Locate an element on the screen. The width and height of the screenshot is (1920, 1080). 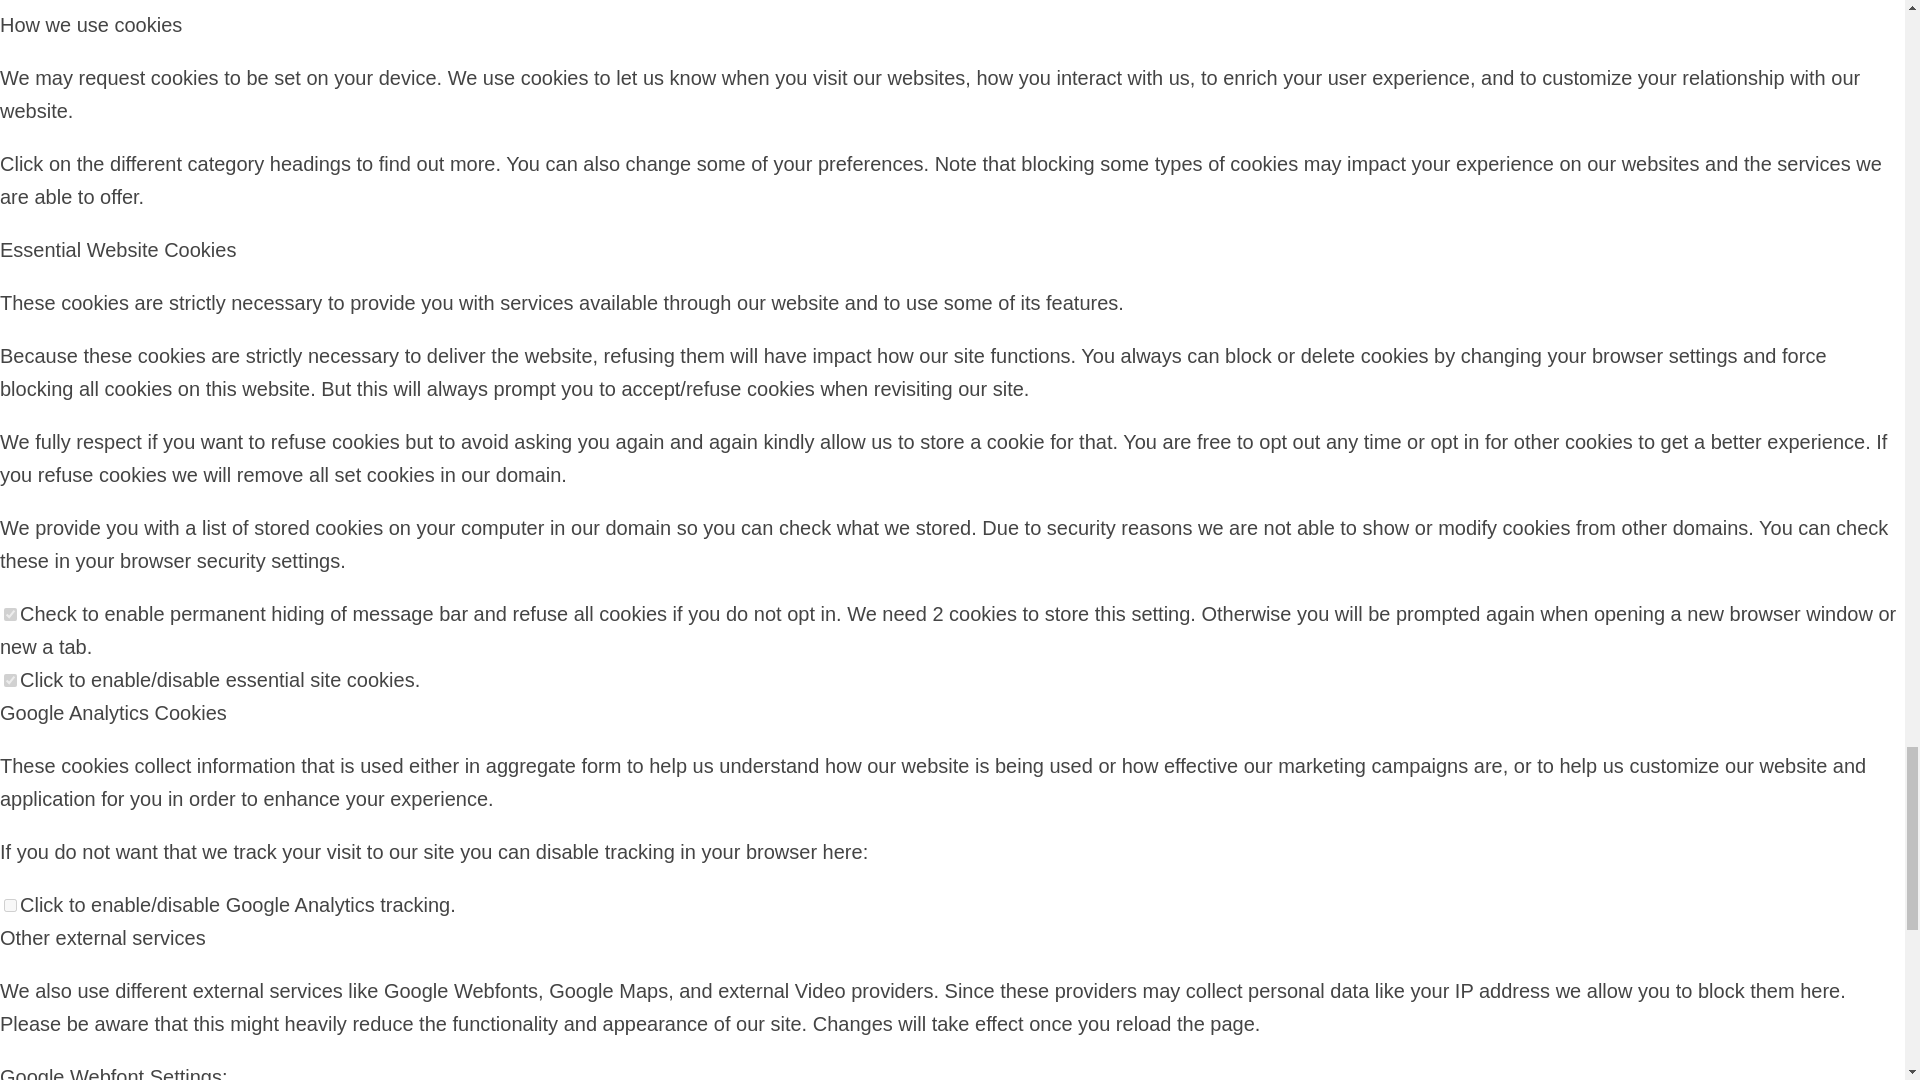
on is located at coordinates (10, 680).